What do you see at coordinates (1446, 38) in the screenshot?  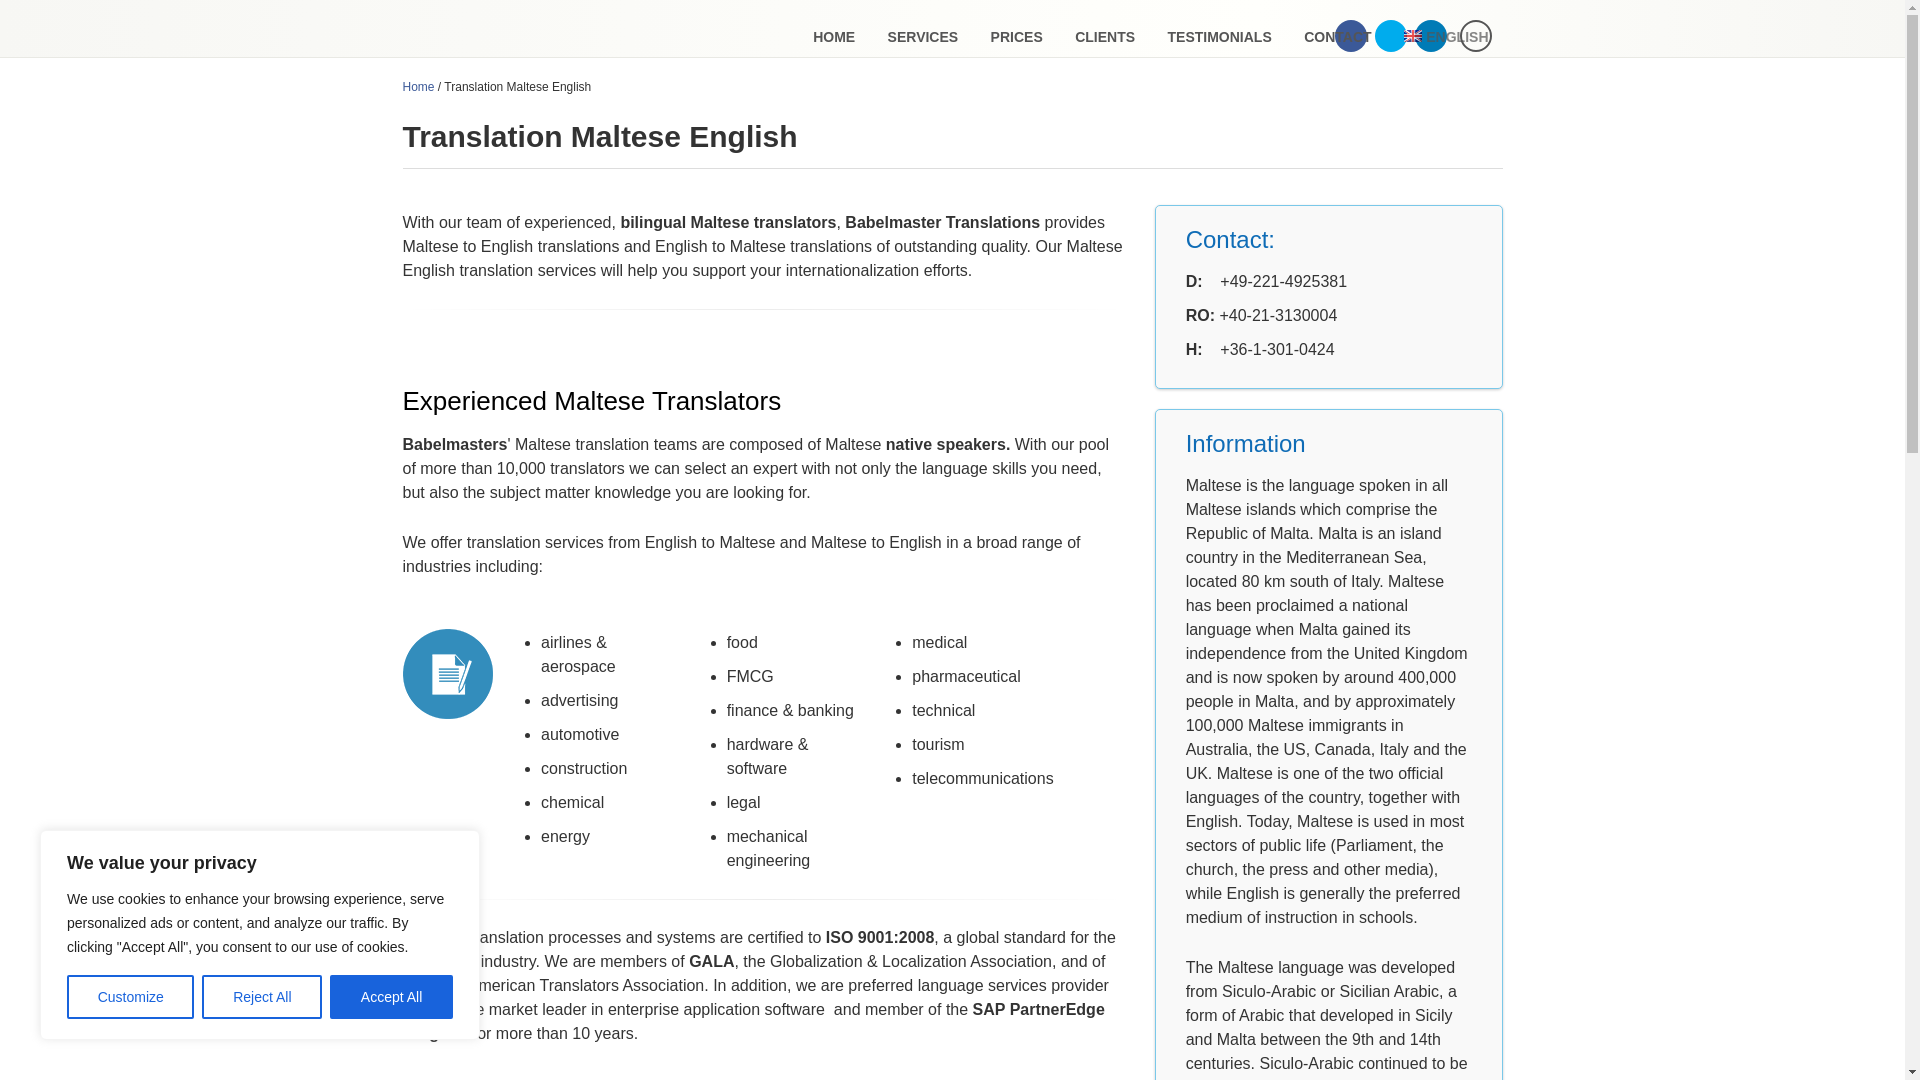 I see `English` at bounding box center [1446, 38].